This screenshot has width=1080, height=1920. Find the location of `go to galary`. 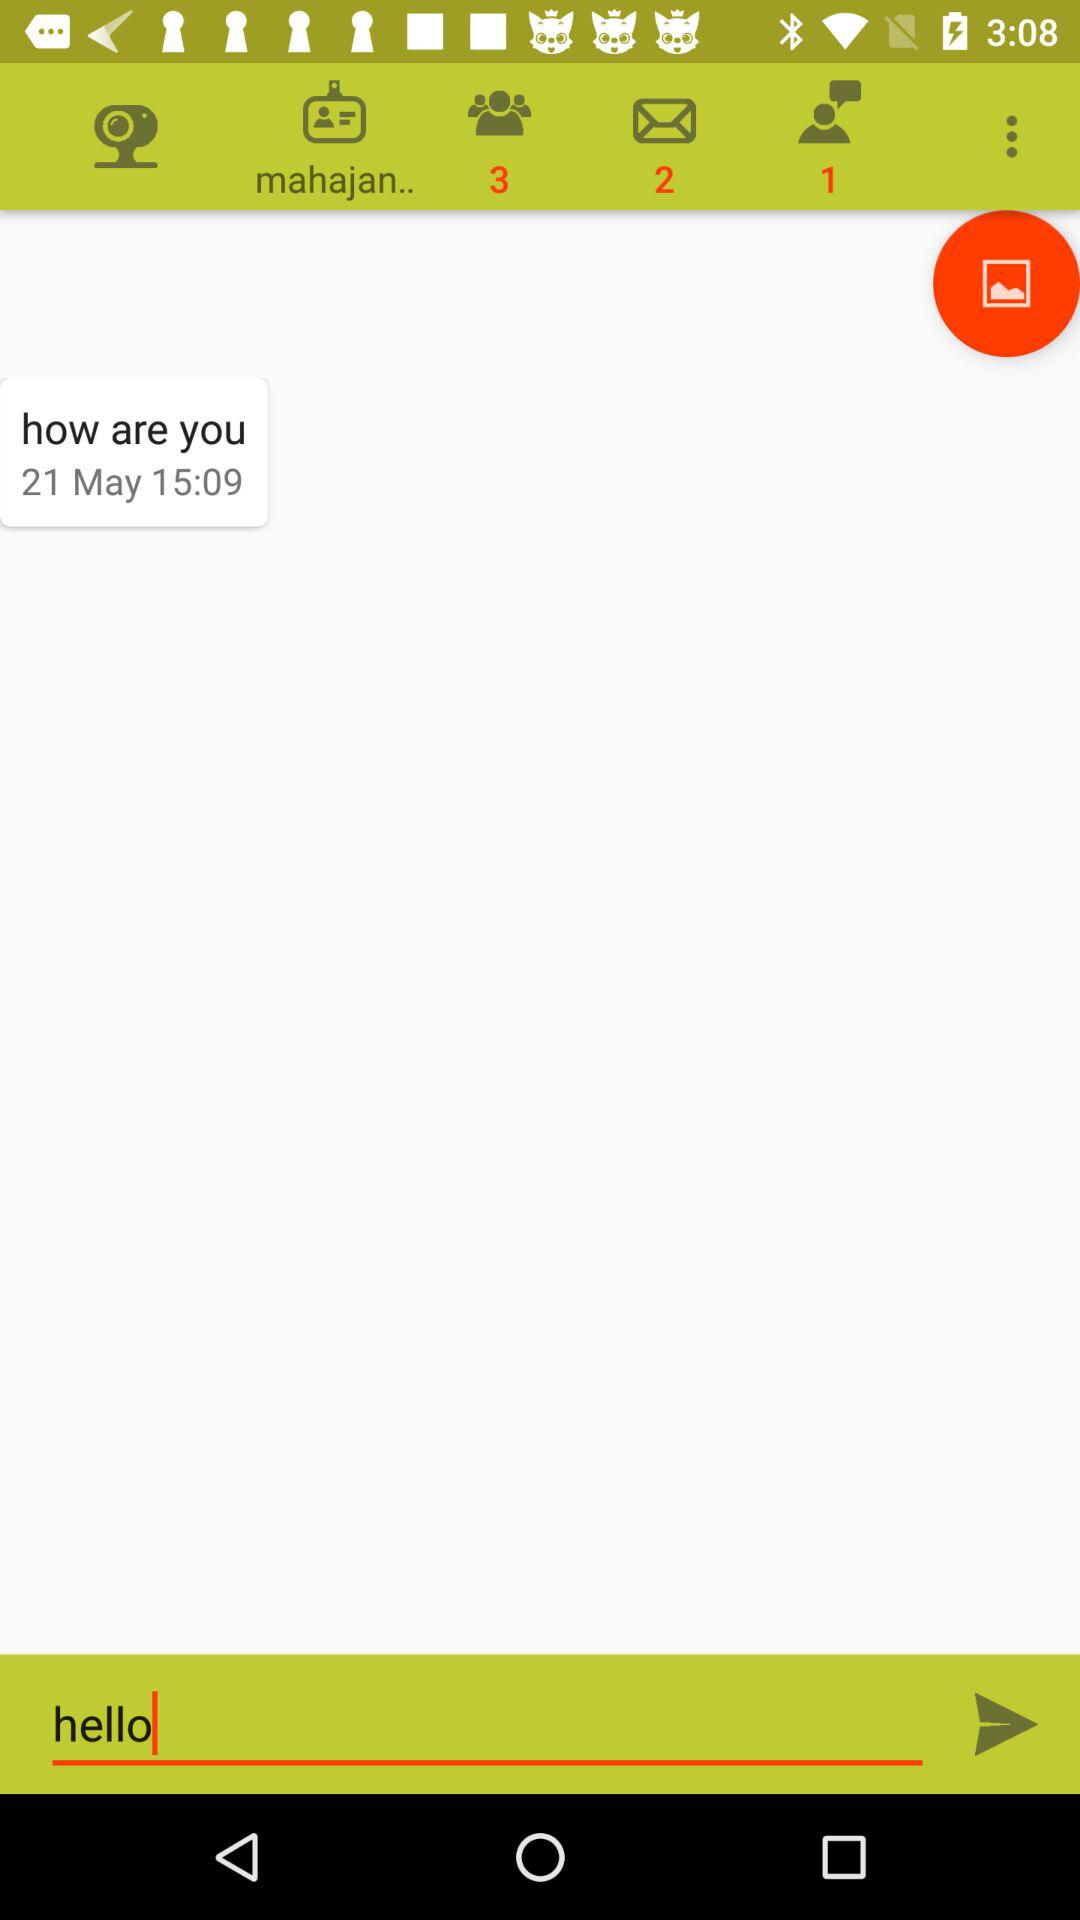

go to galary is located at coordinates (1006, 284).